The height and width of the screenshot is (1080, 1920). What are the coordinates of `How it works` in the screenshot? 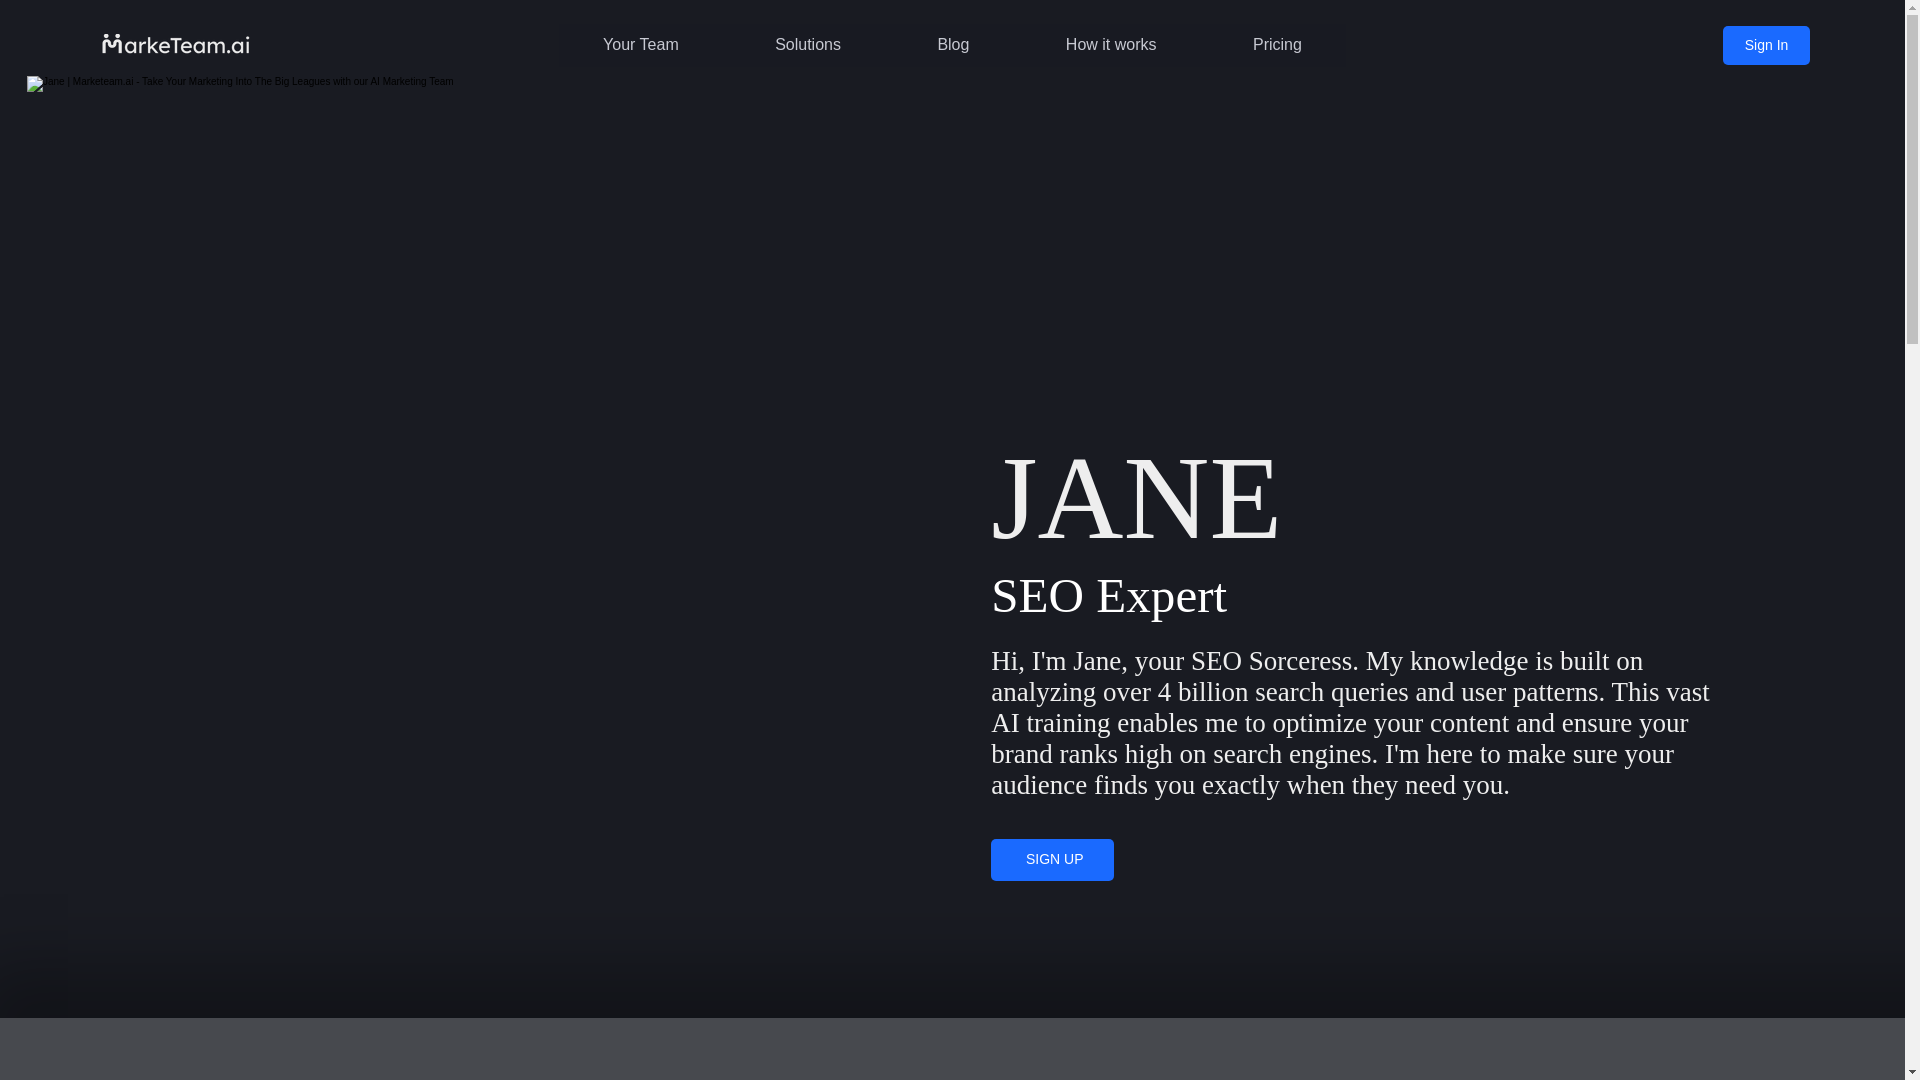 It's located at (1111, 44).